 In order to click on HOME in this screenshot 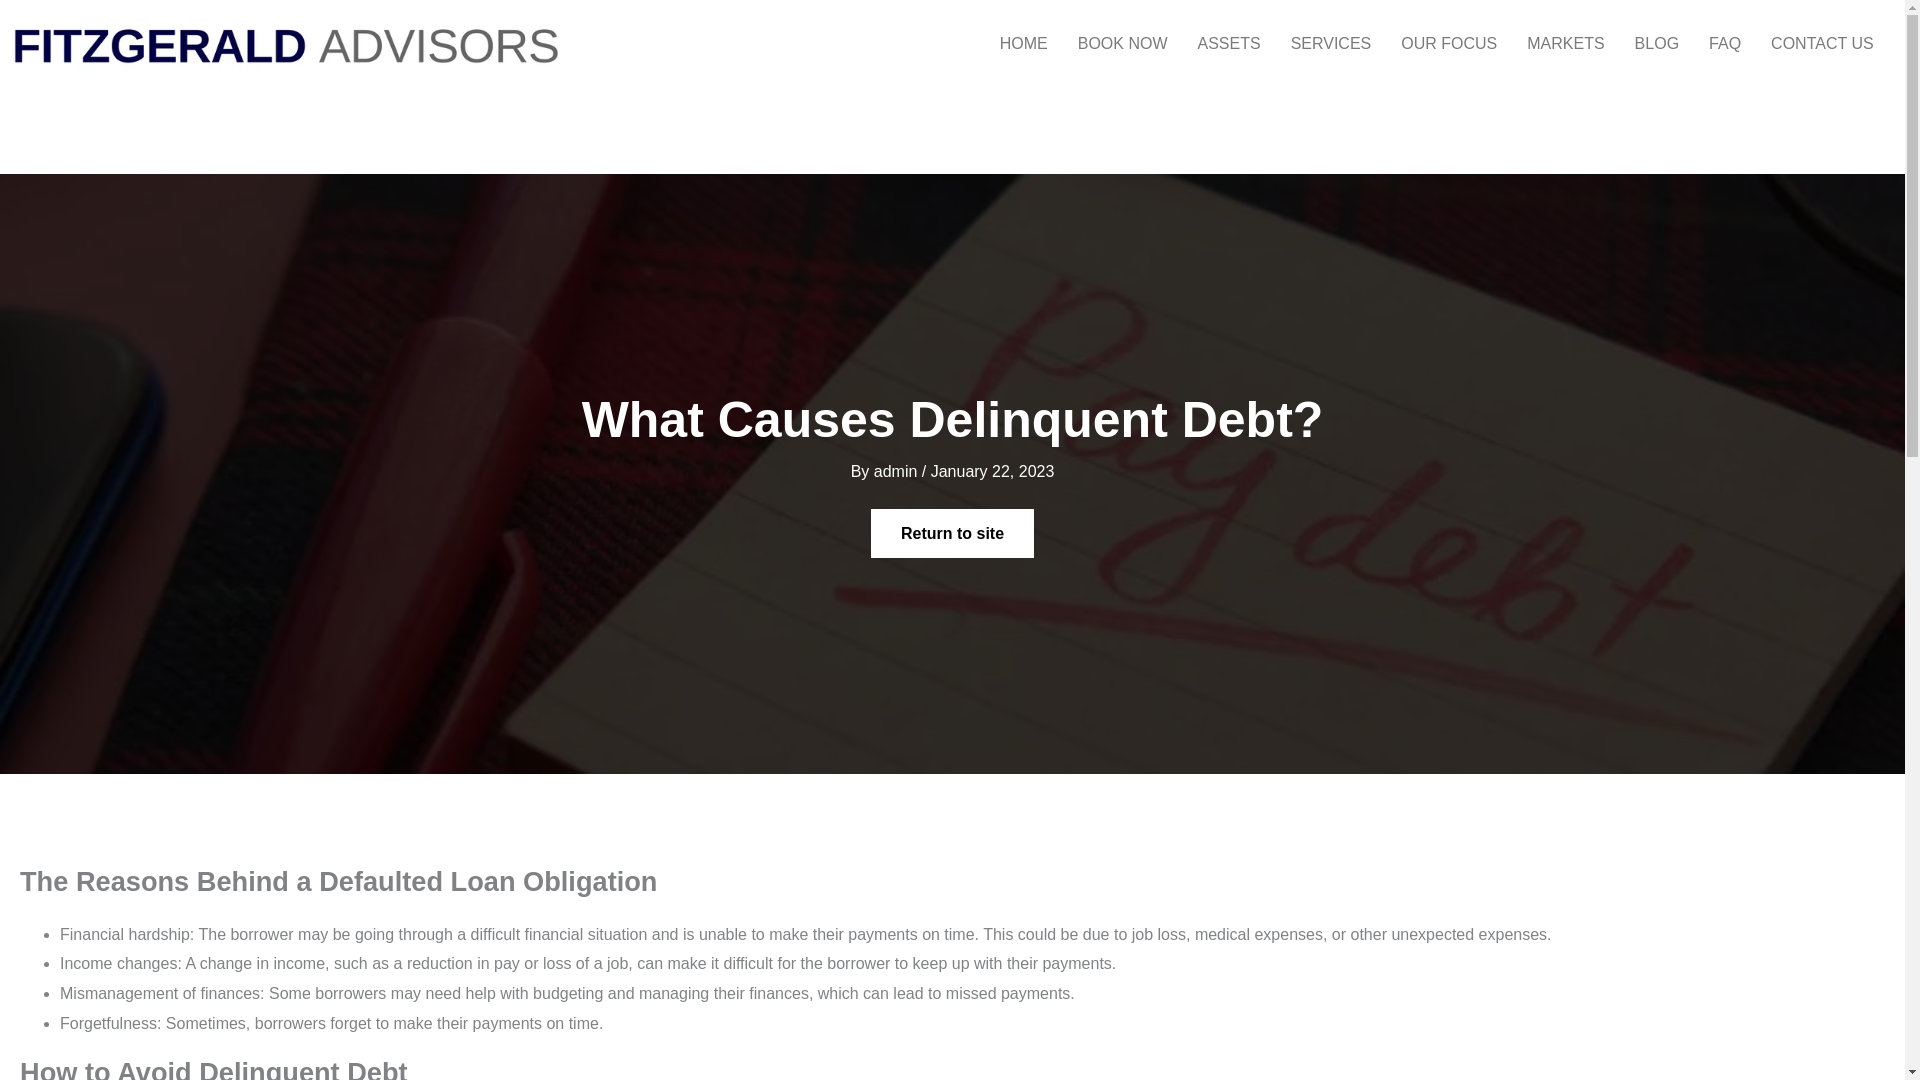, I will do `click(1024, 43)`.